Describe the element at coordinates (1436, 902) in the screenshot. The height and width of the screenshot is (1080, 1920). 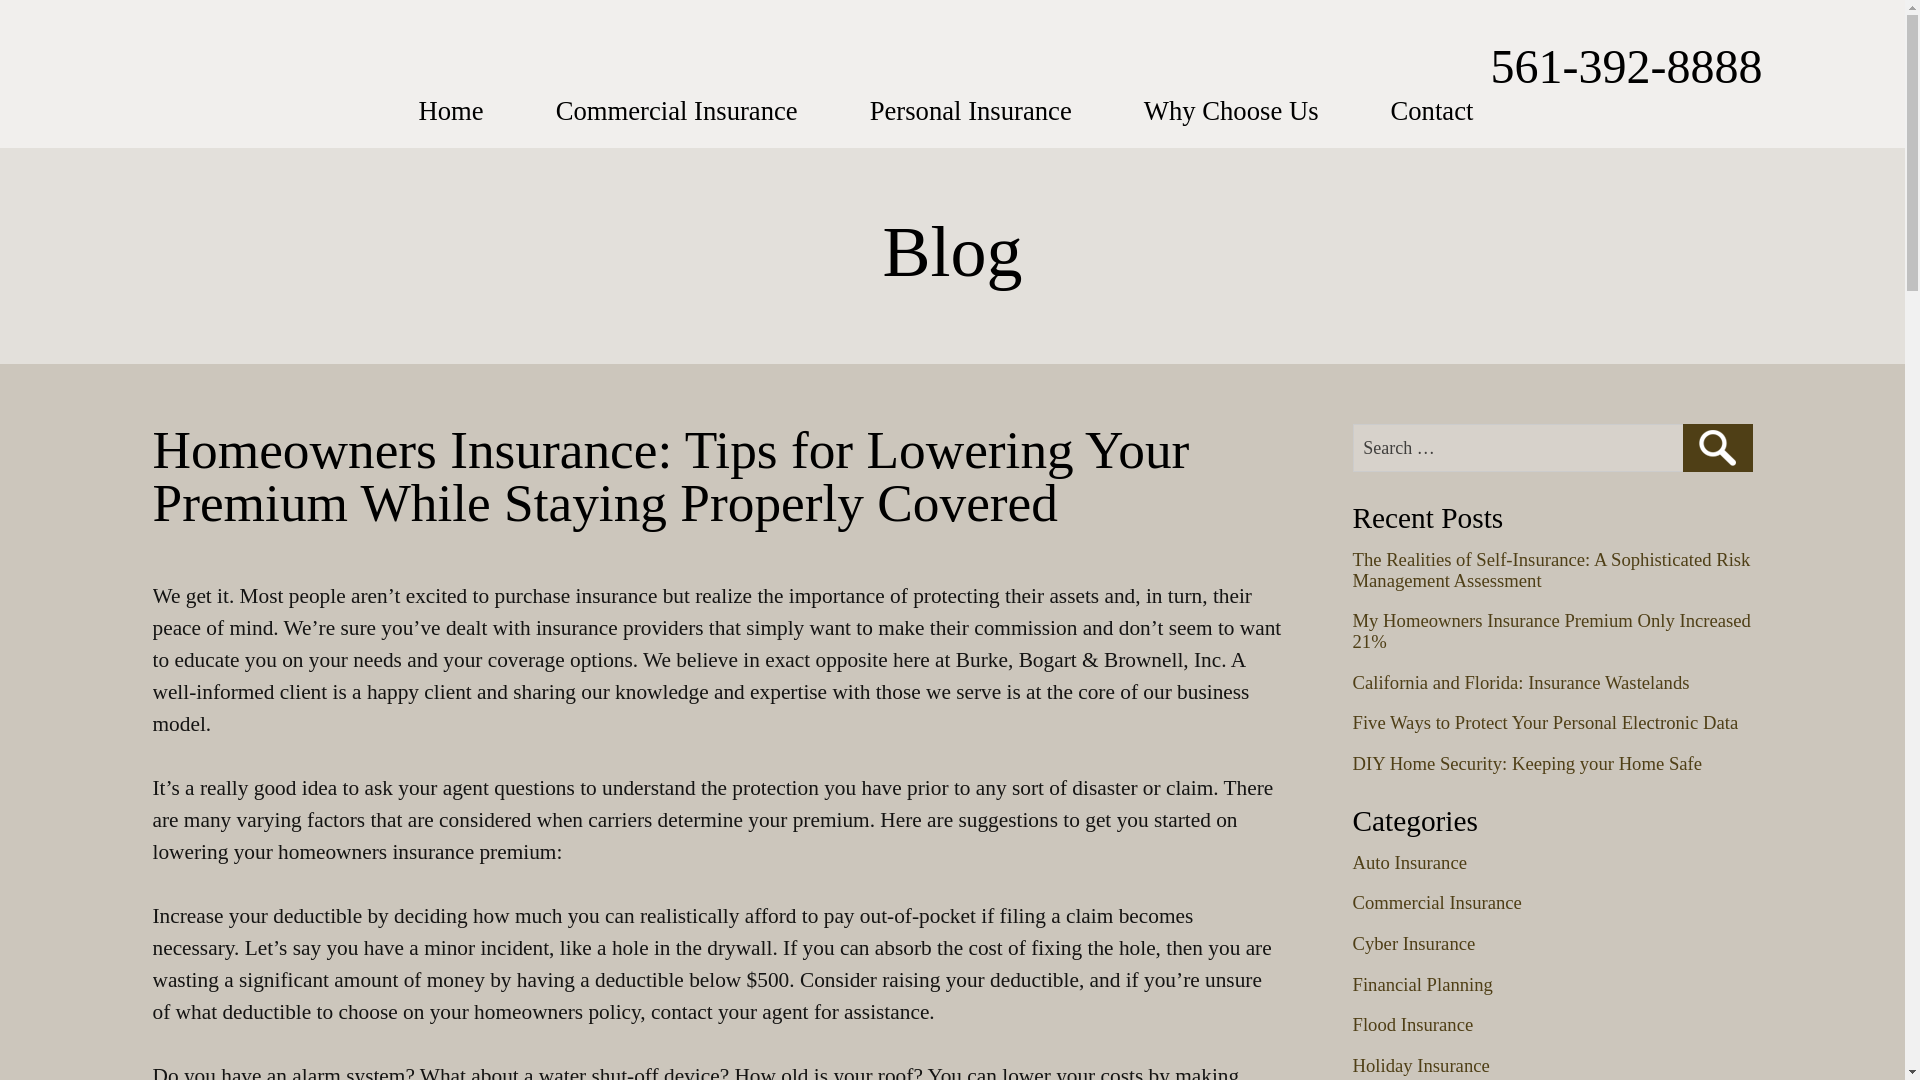
I see `Commercial Insurance` at that location.